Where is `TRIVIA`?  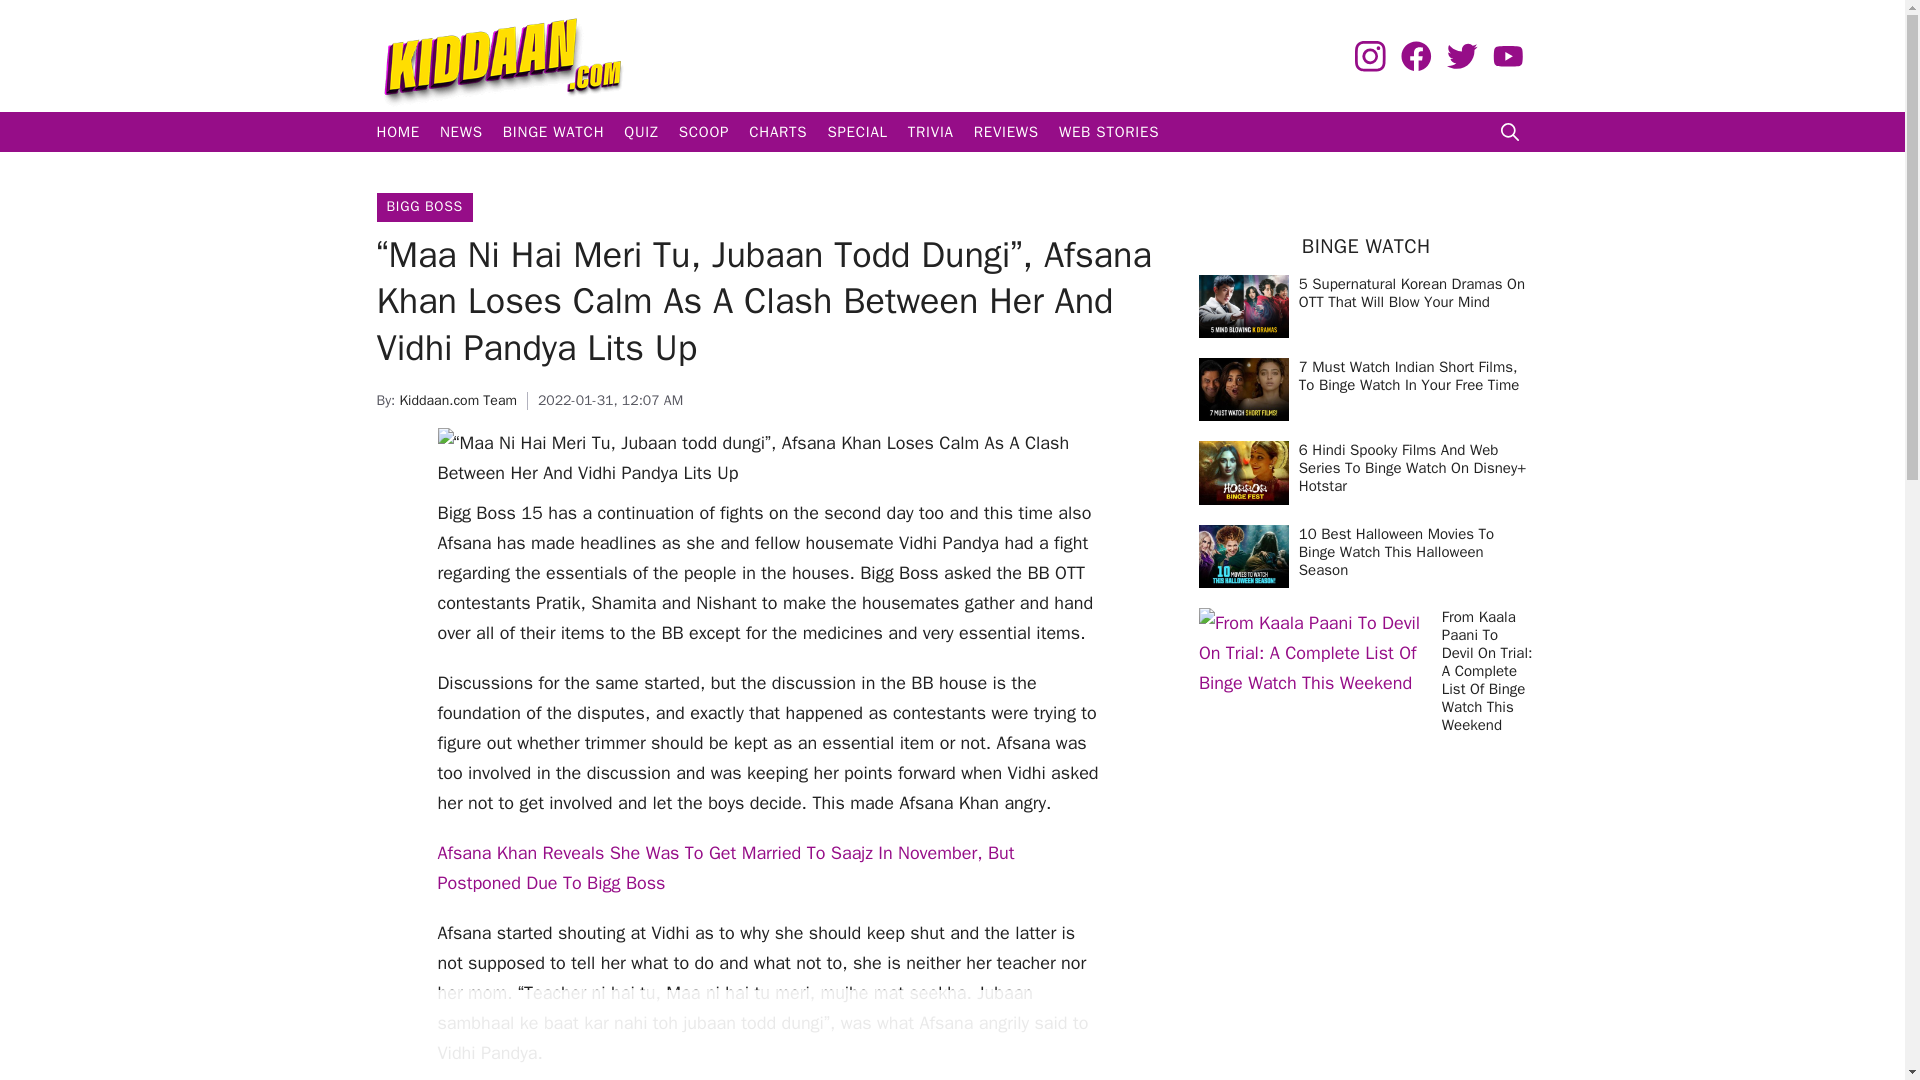 TRIVIA is located at coordinates (930, 132).